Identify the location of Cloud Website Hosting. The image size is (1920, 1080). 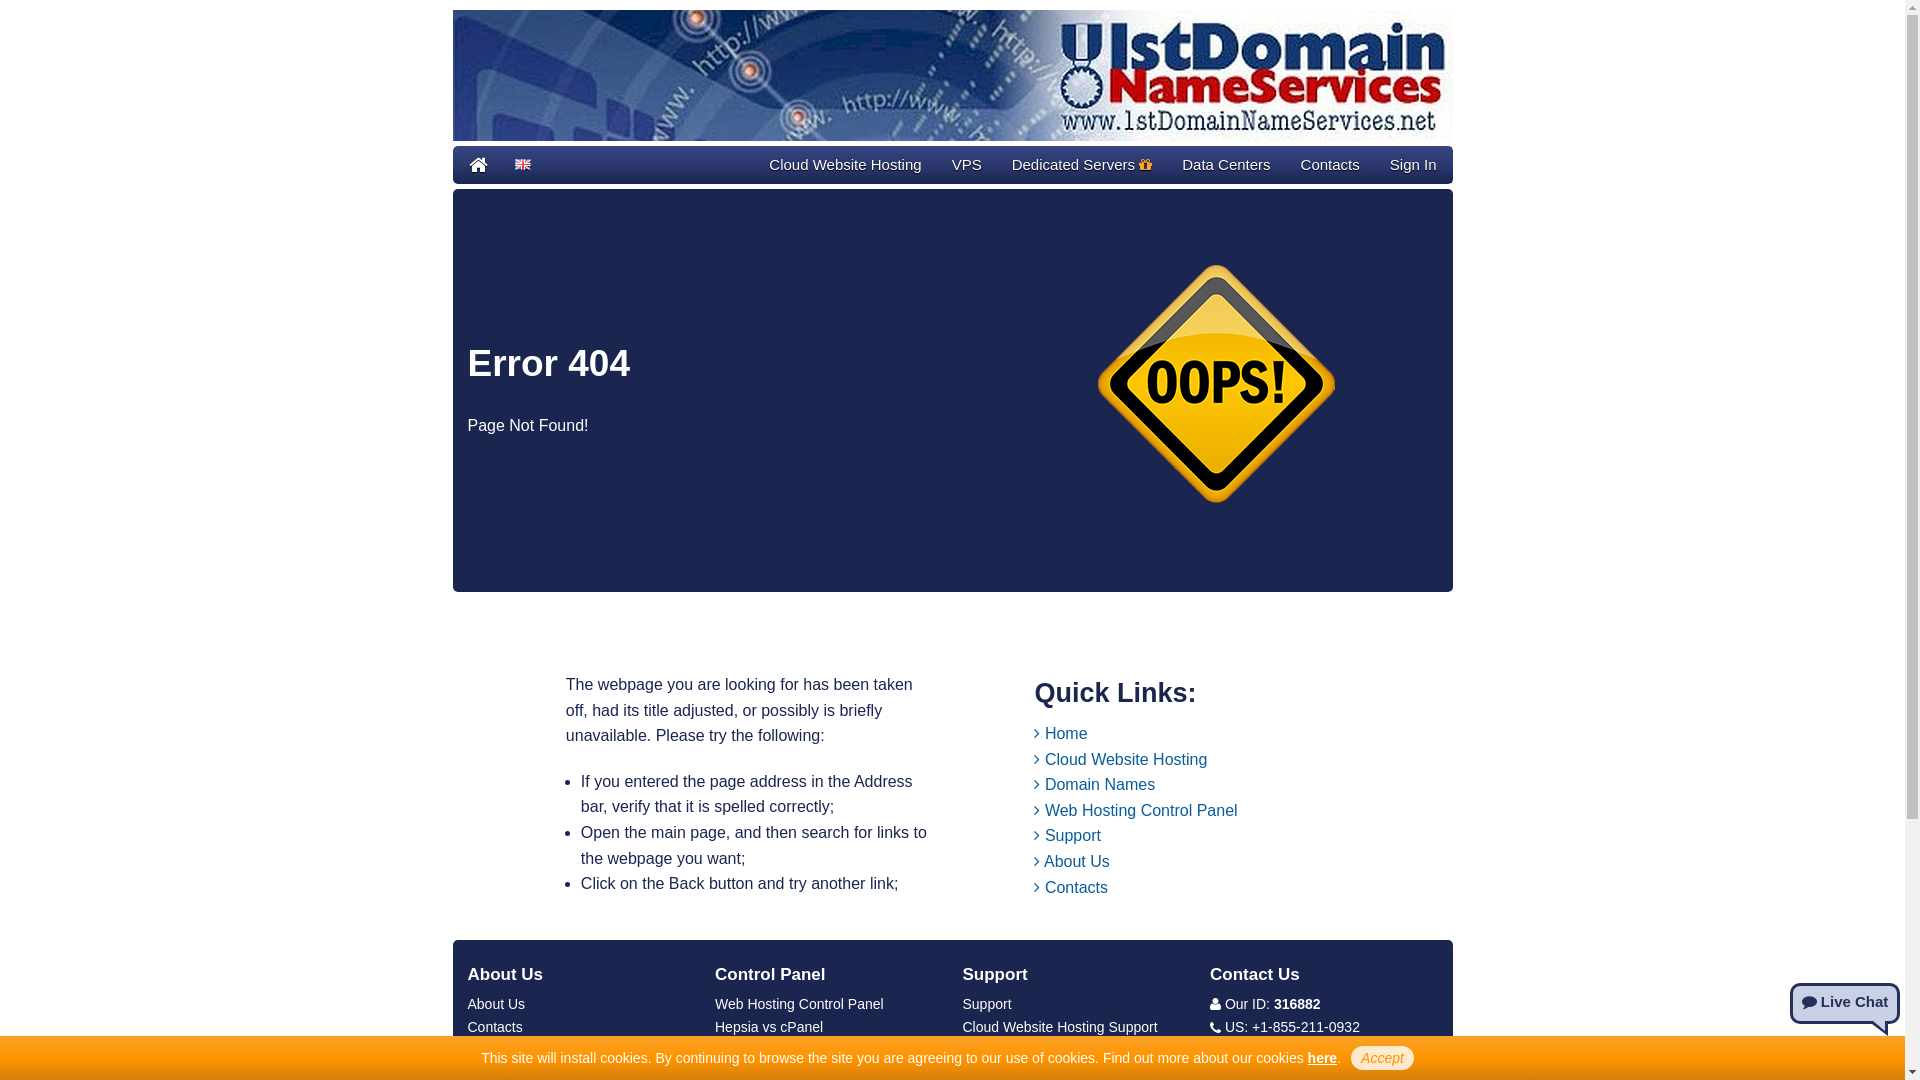
(845, 165).